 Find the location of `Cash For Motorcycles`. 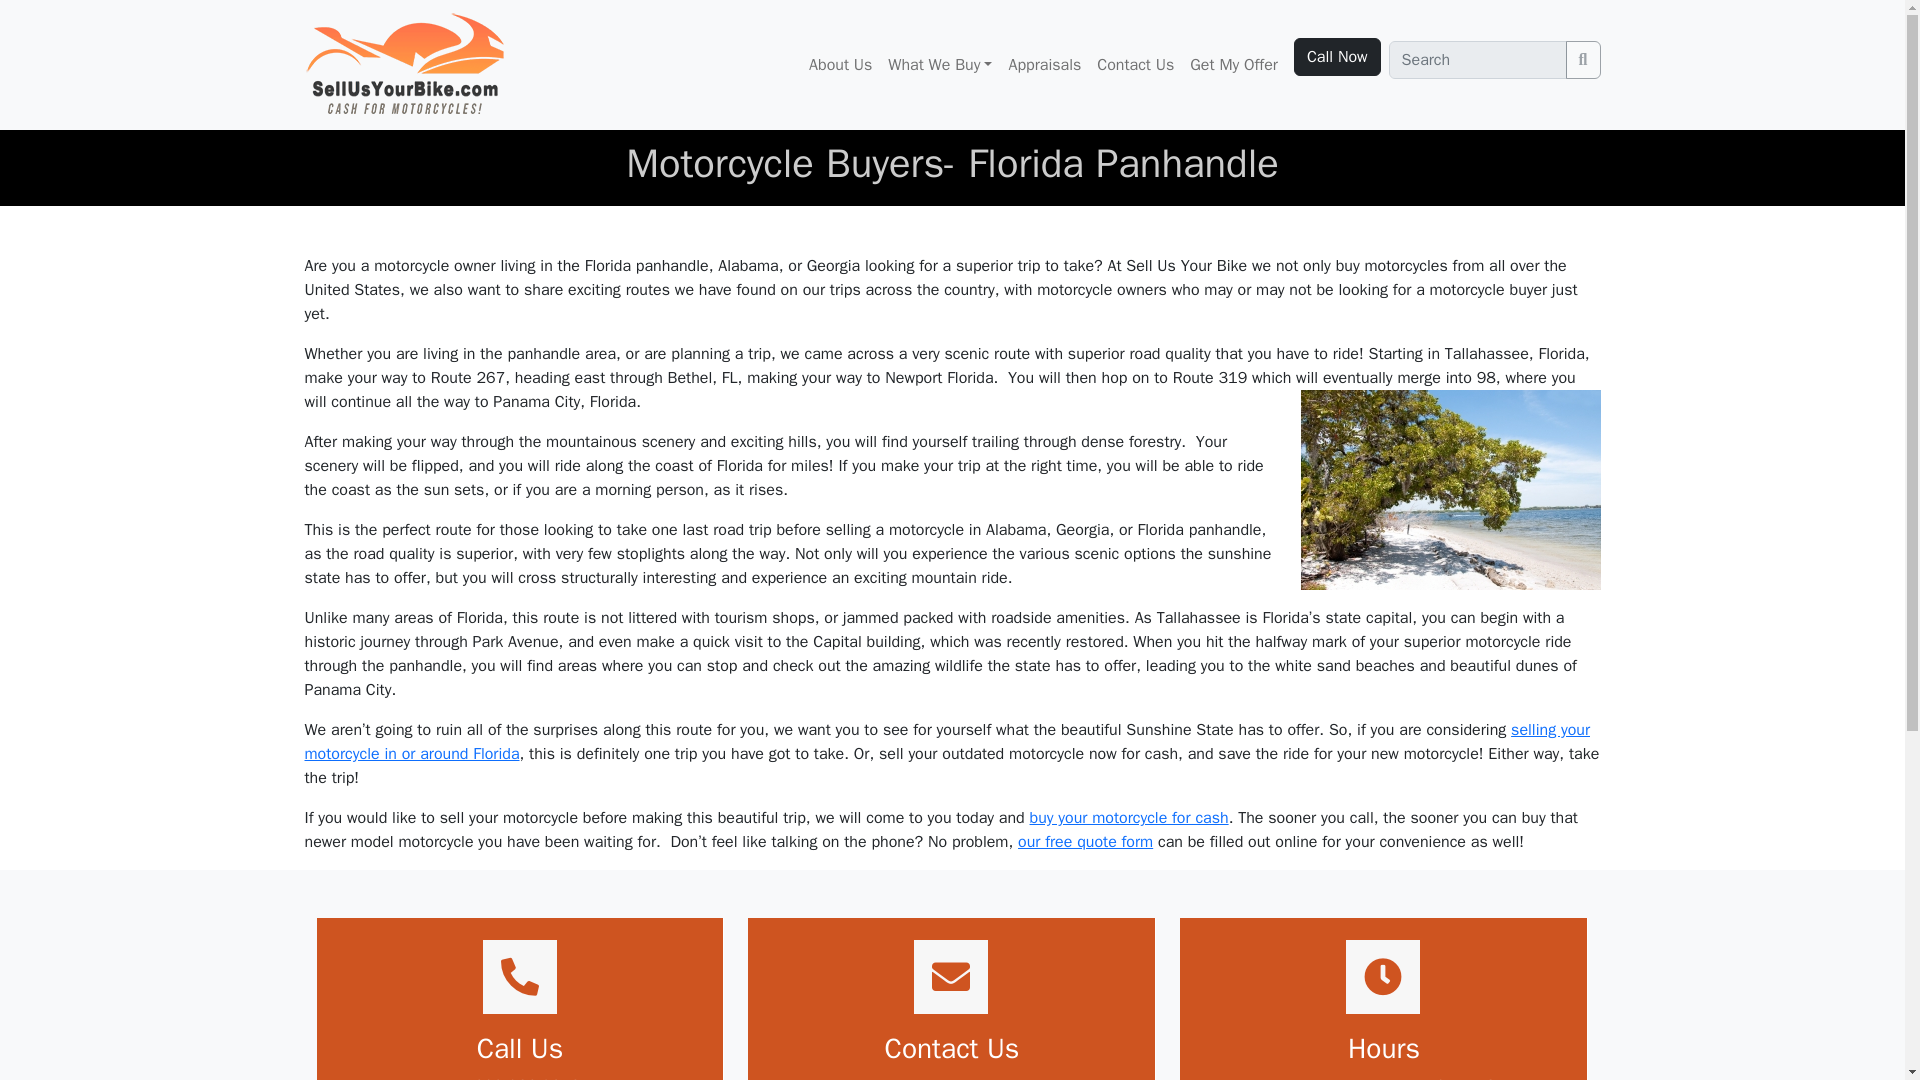

Cash For Motorcycles is located at coordinates (1128, 818).